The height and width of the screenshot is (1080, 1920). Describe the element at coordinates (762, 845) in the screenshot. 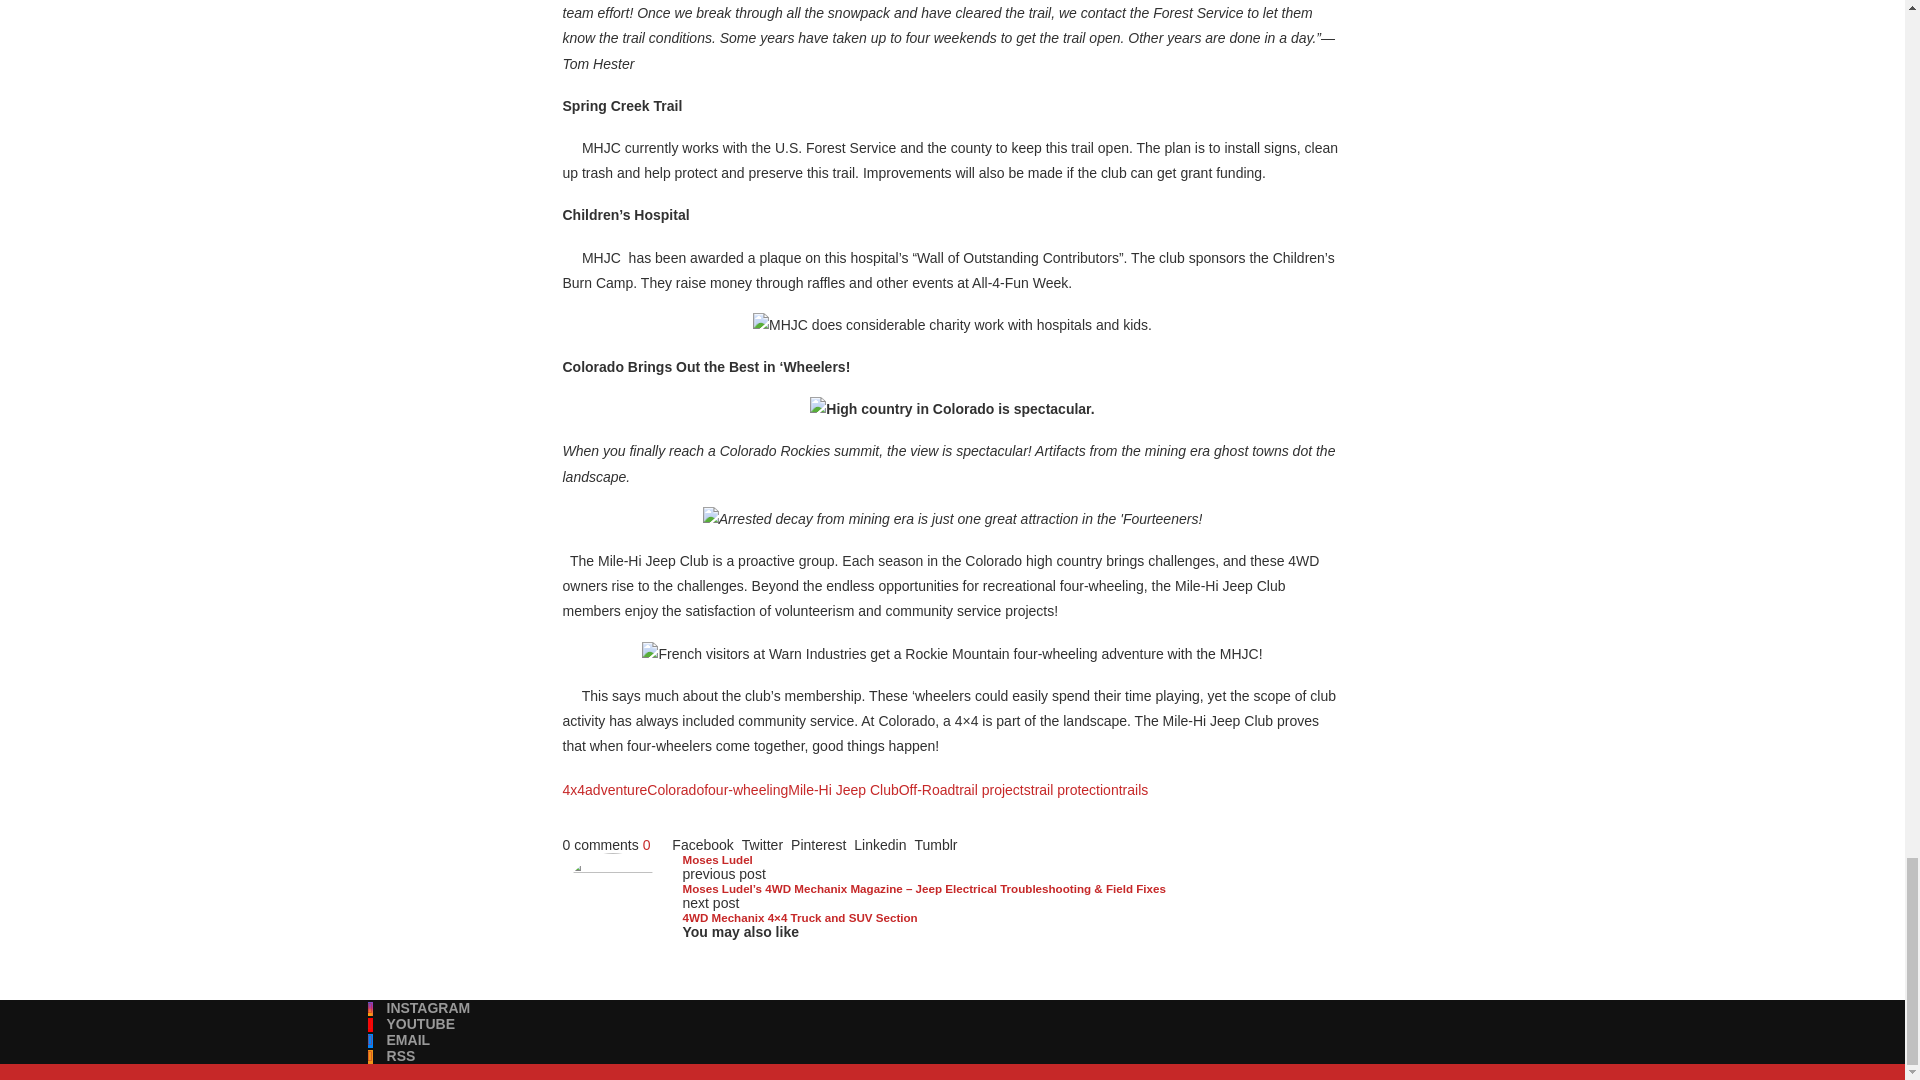

I see `Twitter` at that location.